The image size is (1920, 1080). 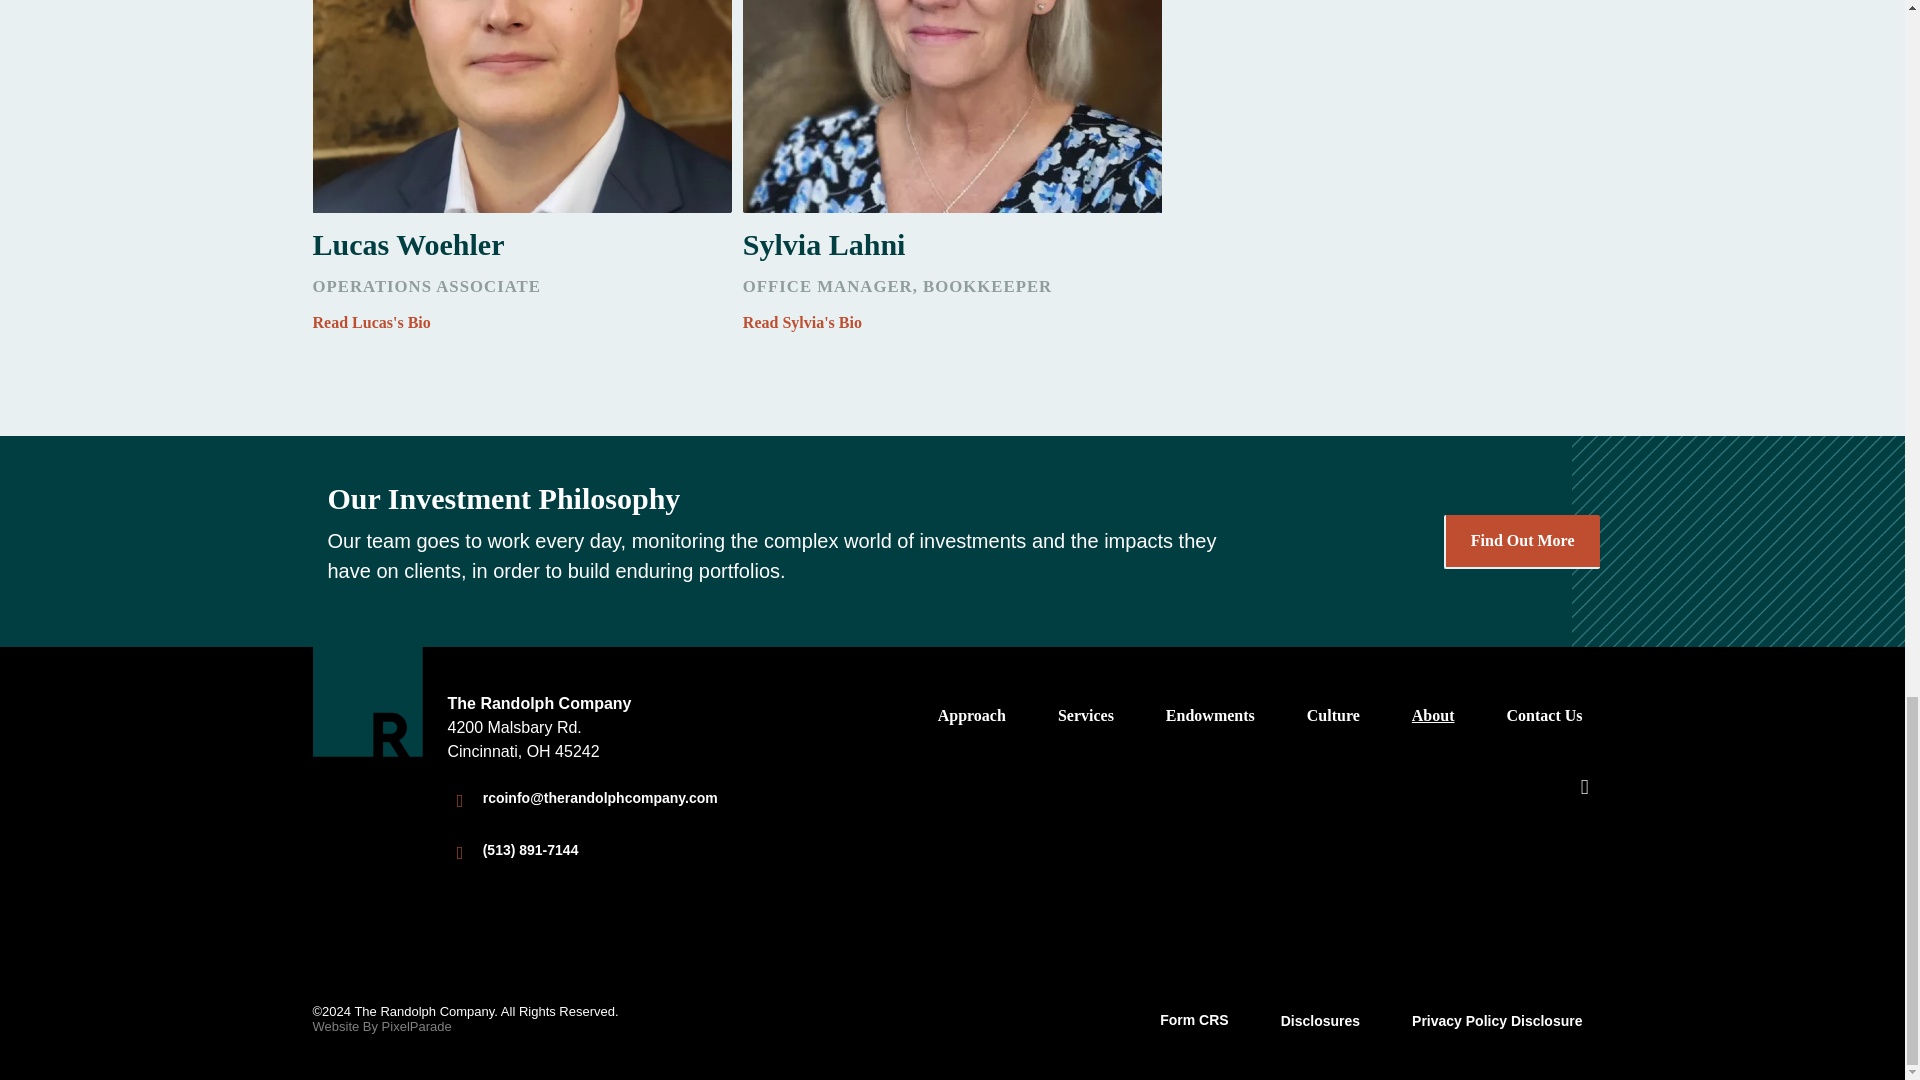 I want to click on Read Lucas's Bio, so click(x=521, y=322).